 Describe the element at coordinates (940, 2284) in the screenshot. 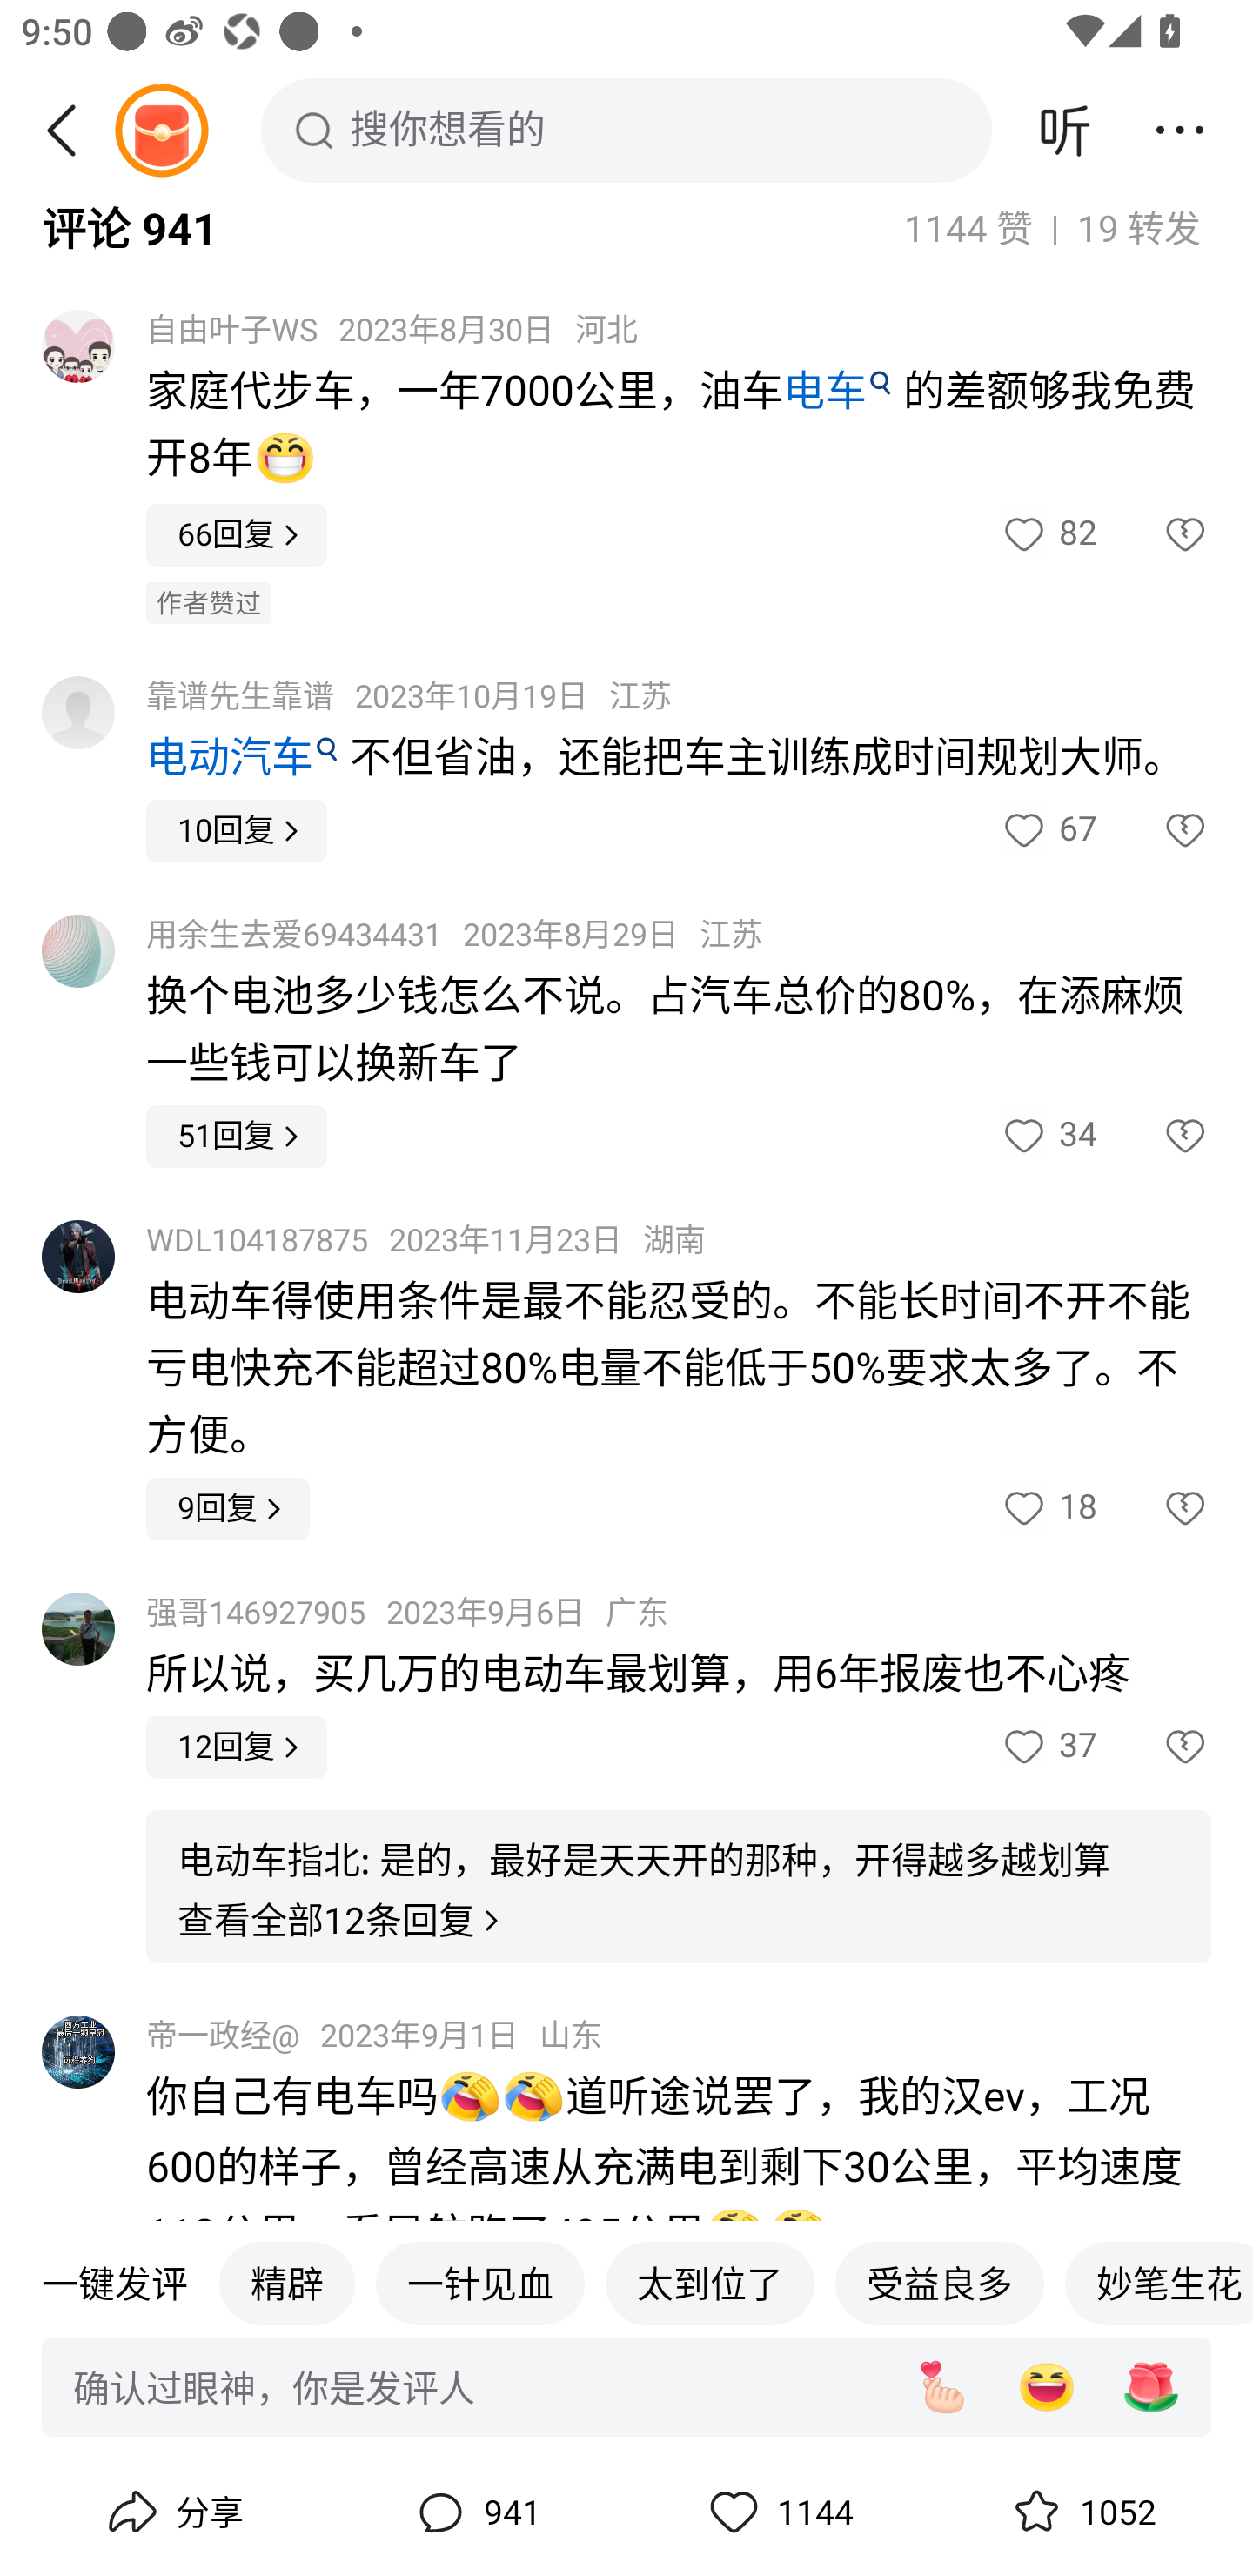

I see `受益良多` at that location.